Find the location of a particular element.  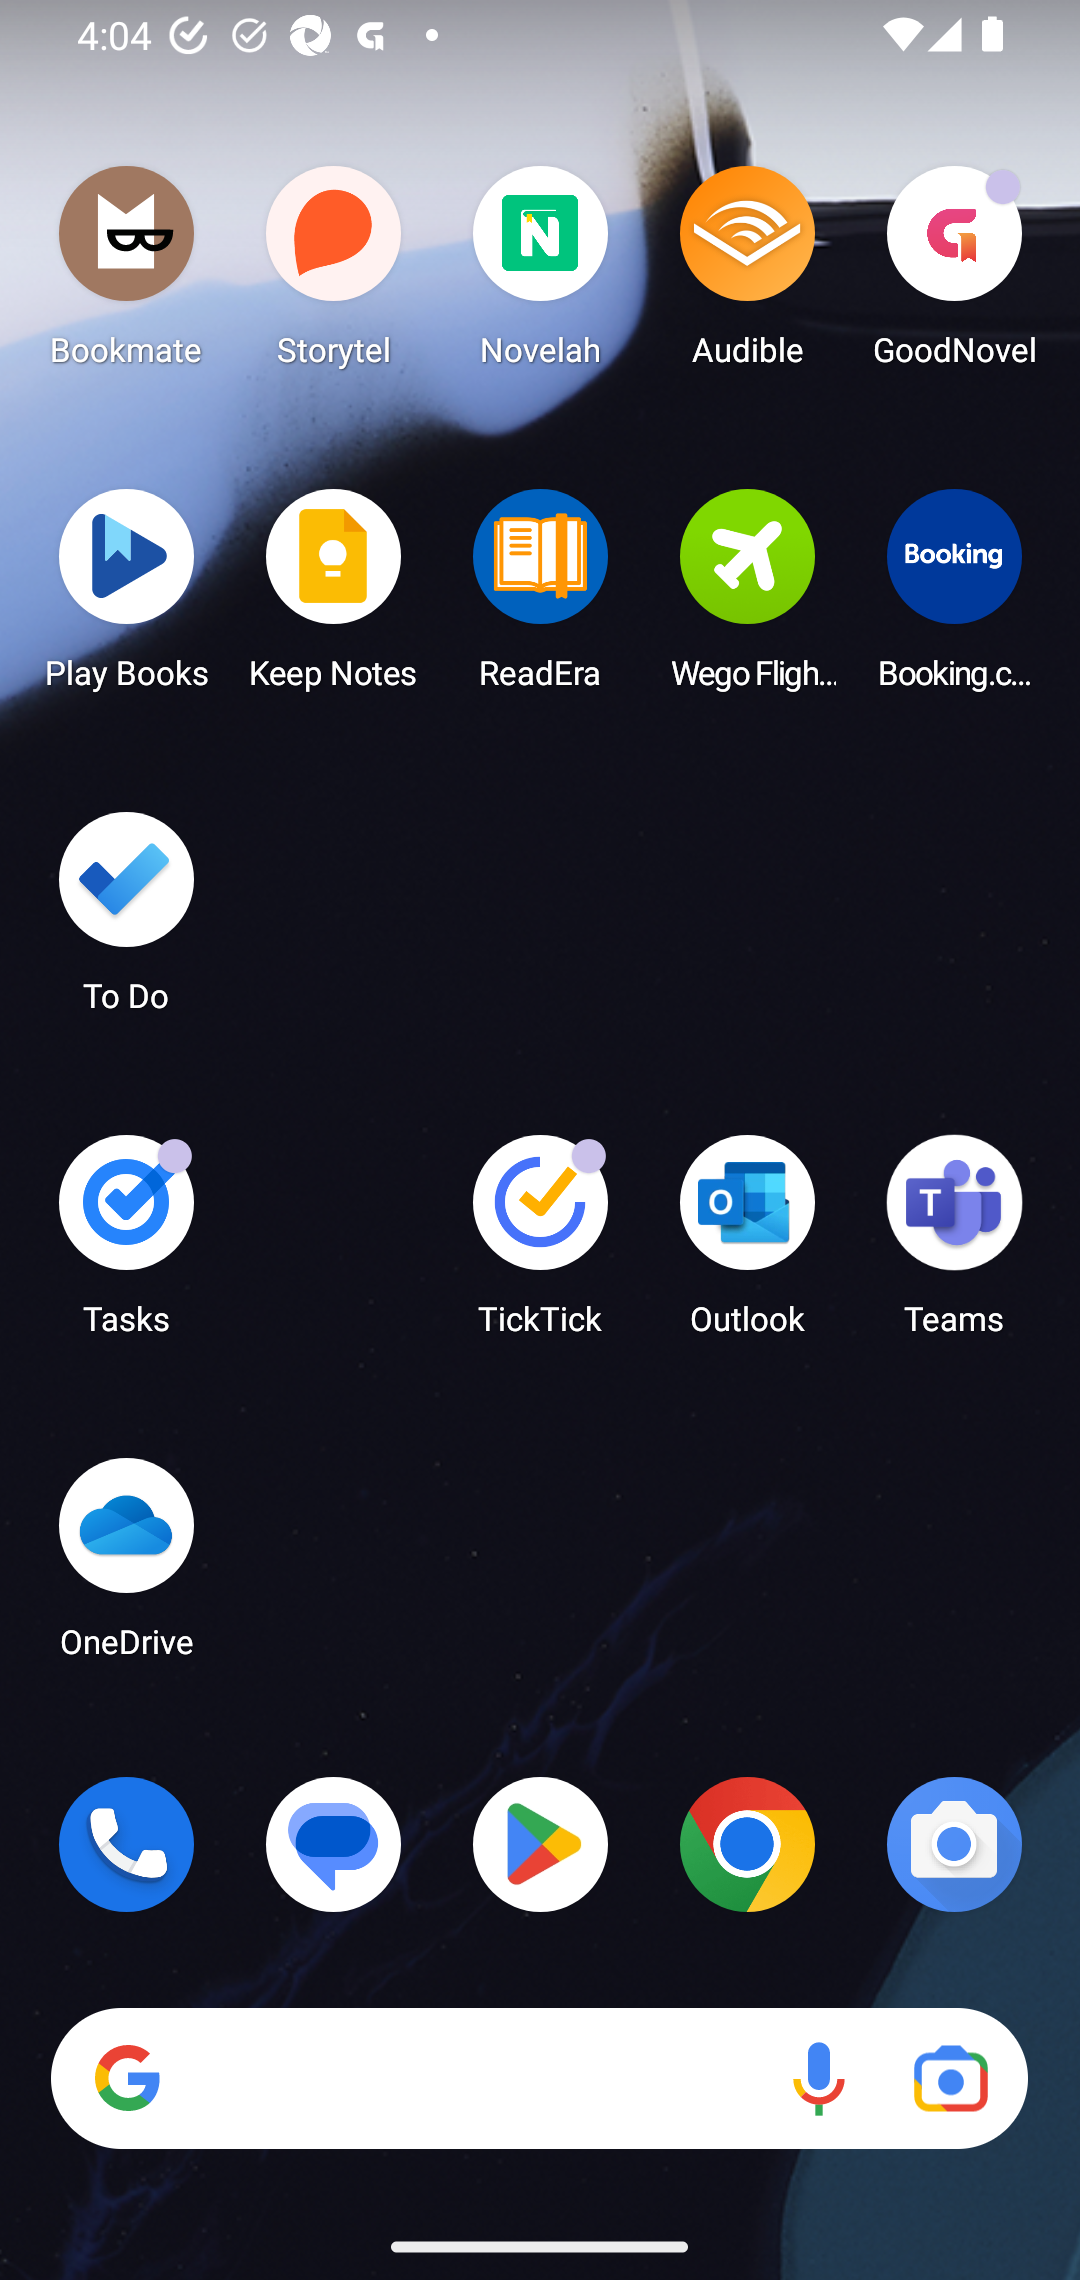

TickTick TickTick has 3 notifications is located at coordinates (540, 1244).